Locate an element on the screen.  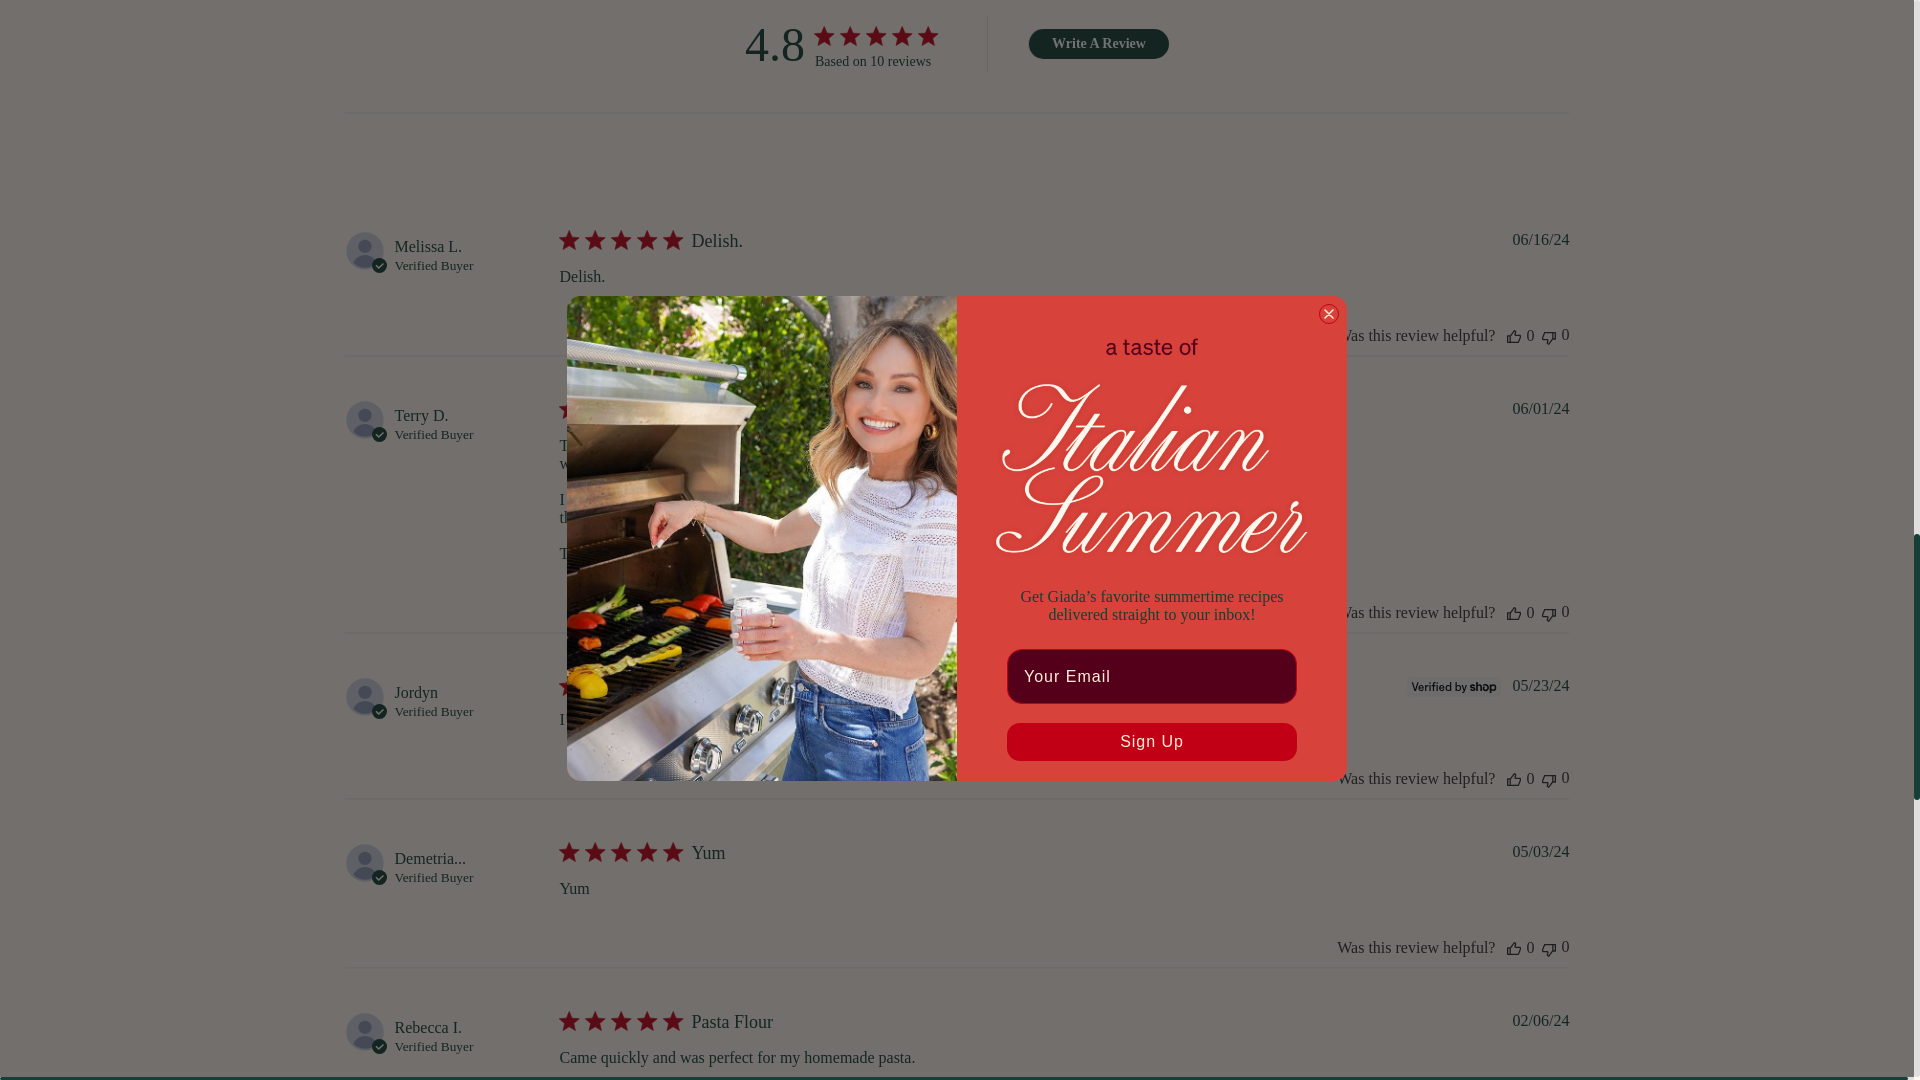
Jordyn is located at coordinates (417, 692).